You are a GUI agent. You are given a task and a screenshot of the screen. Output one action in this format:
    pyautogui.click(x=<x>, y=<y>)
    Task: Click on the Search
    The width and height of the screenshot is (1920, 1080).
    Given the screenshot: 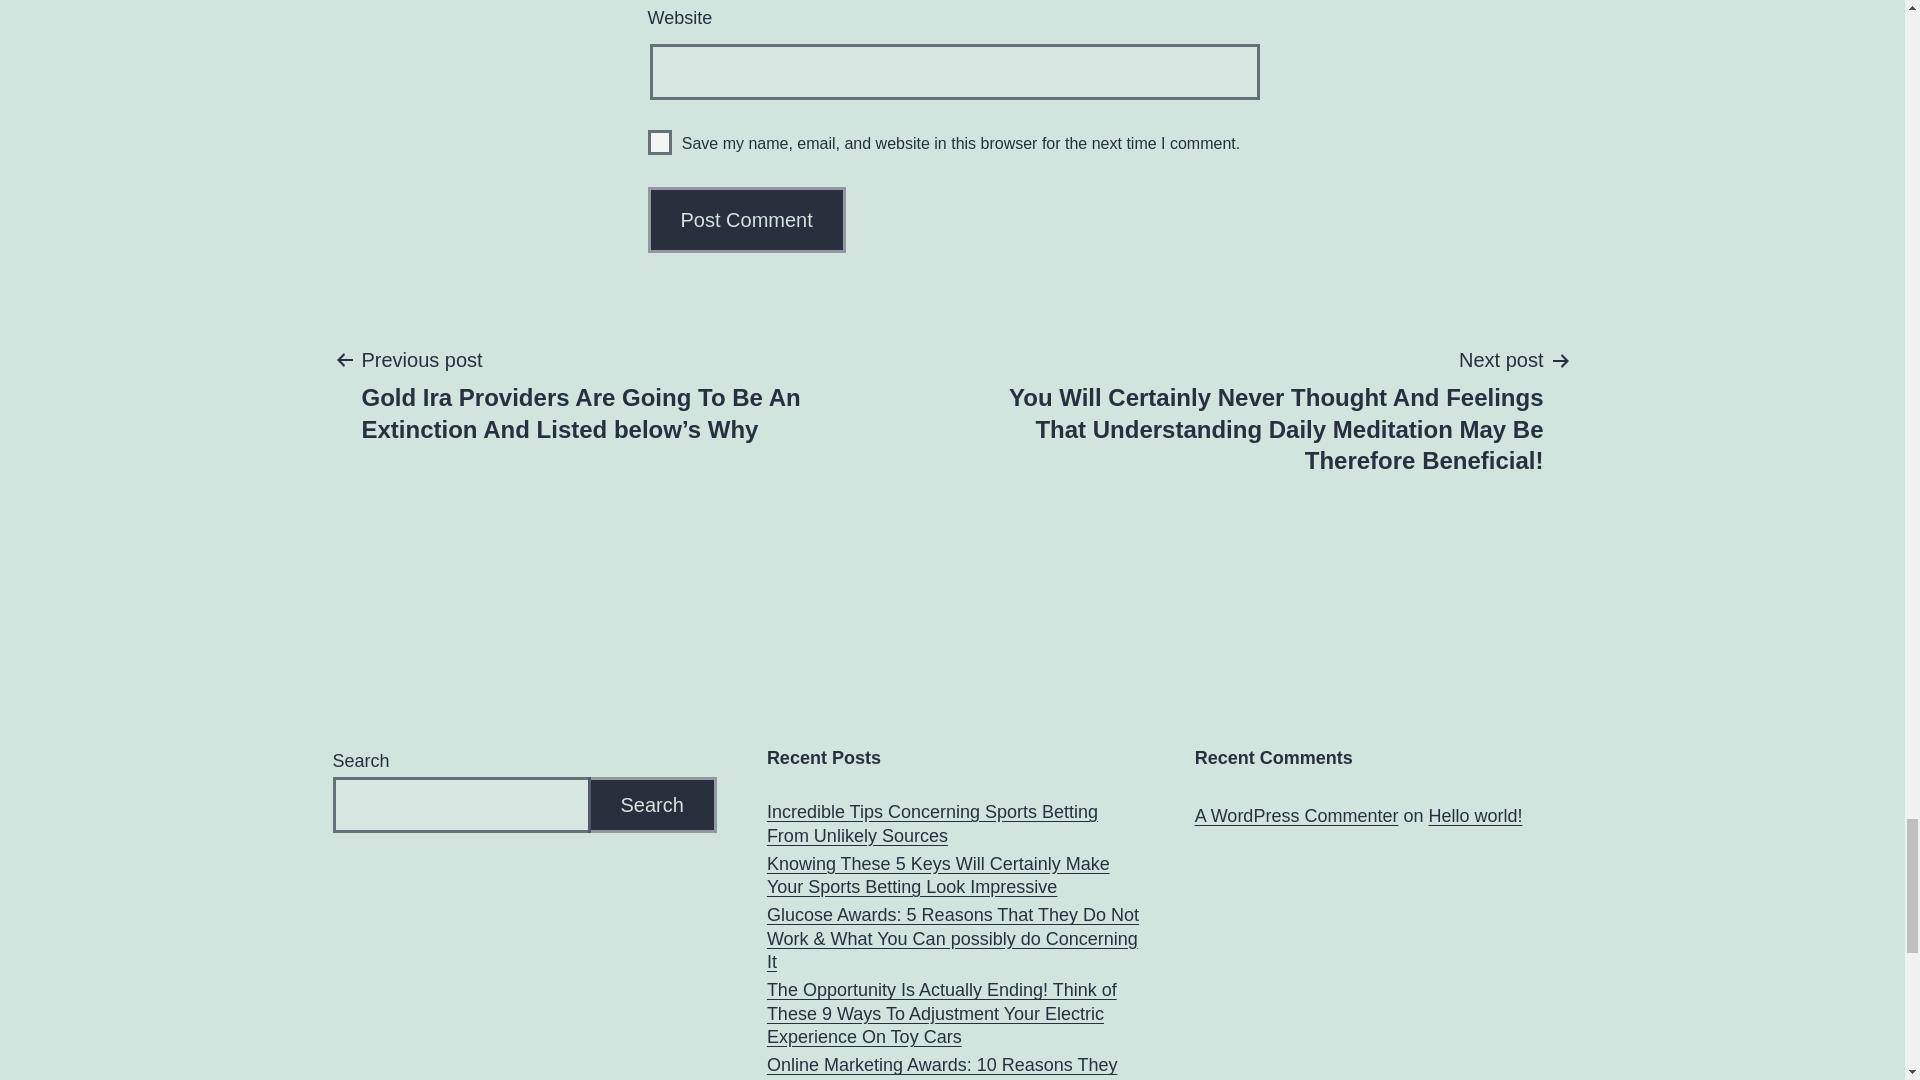 What is the action you would take?
    pyautogui.click(x=652, y=804)
    